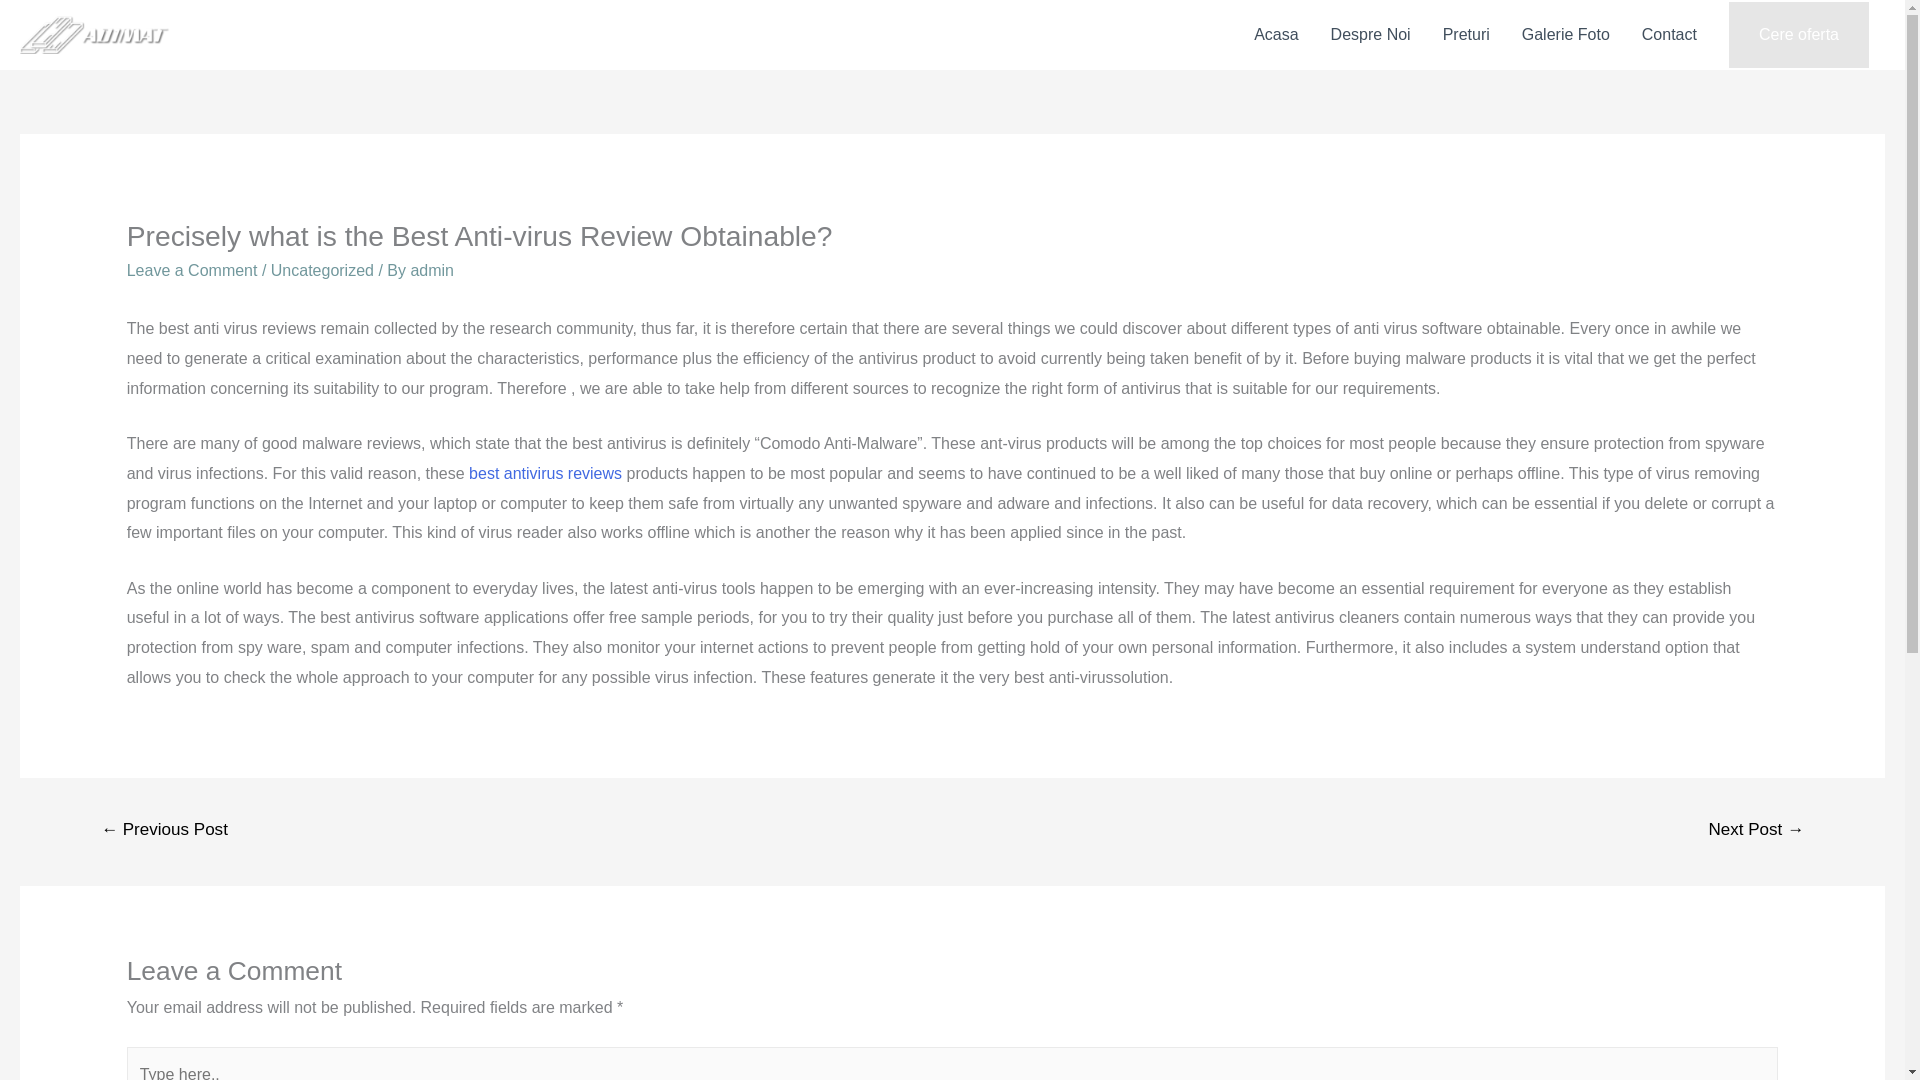 This screenshot has height=1080, width=1920. I want to click on admin, so click(432, 270).